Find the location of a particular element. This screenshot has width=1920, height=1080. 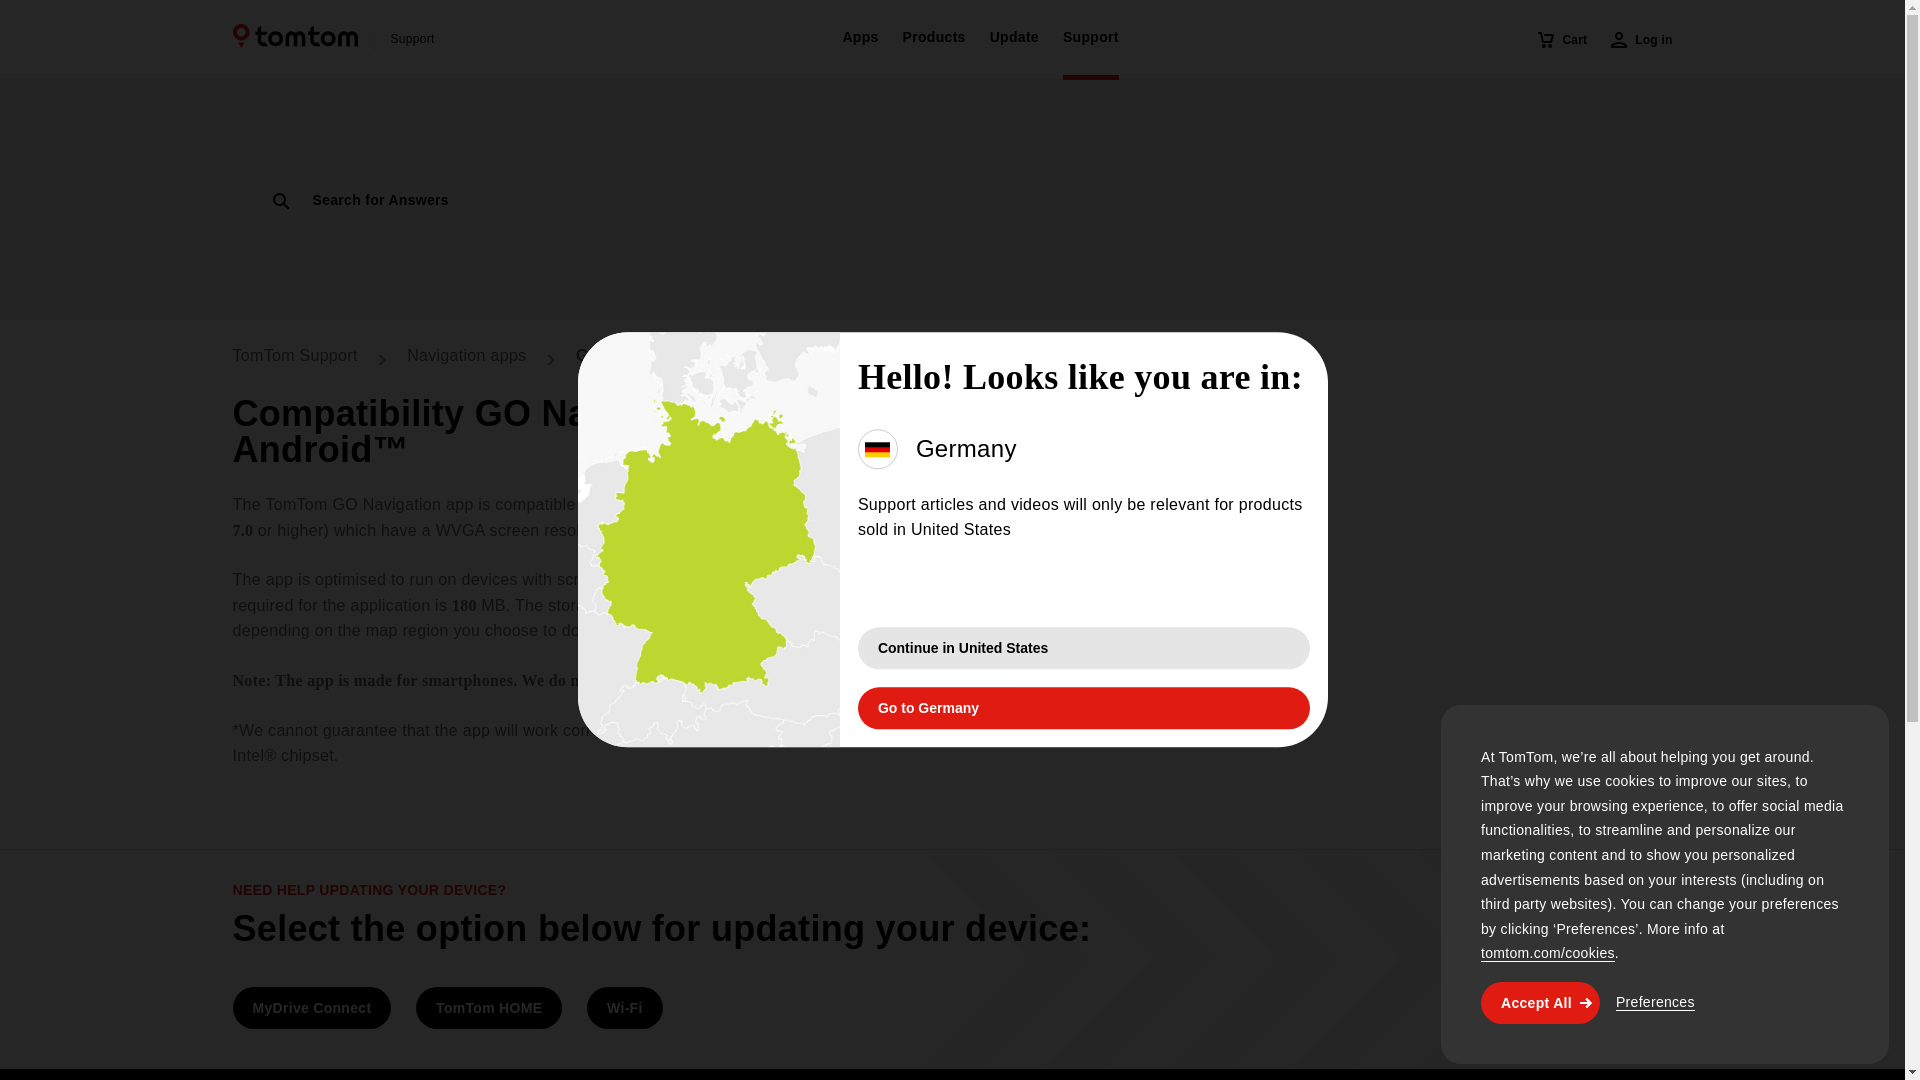

Navigation apps is located at coordinates (446, 360).